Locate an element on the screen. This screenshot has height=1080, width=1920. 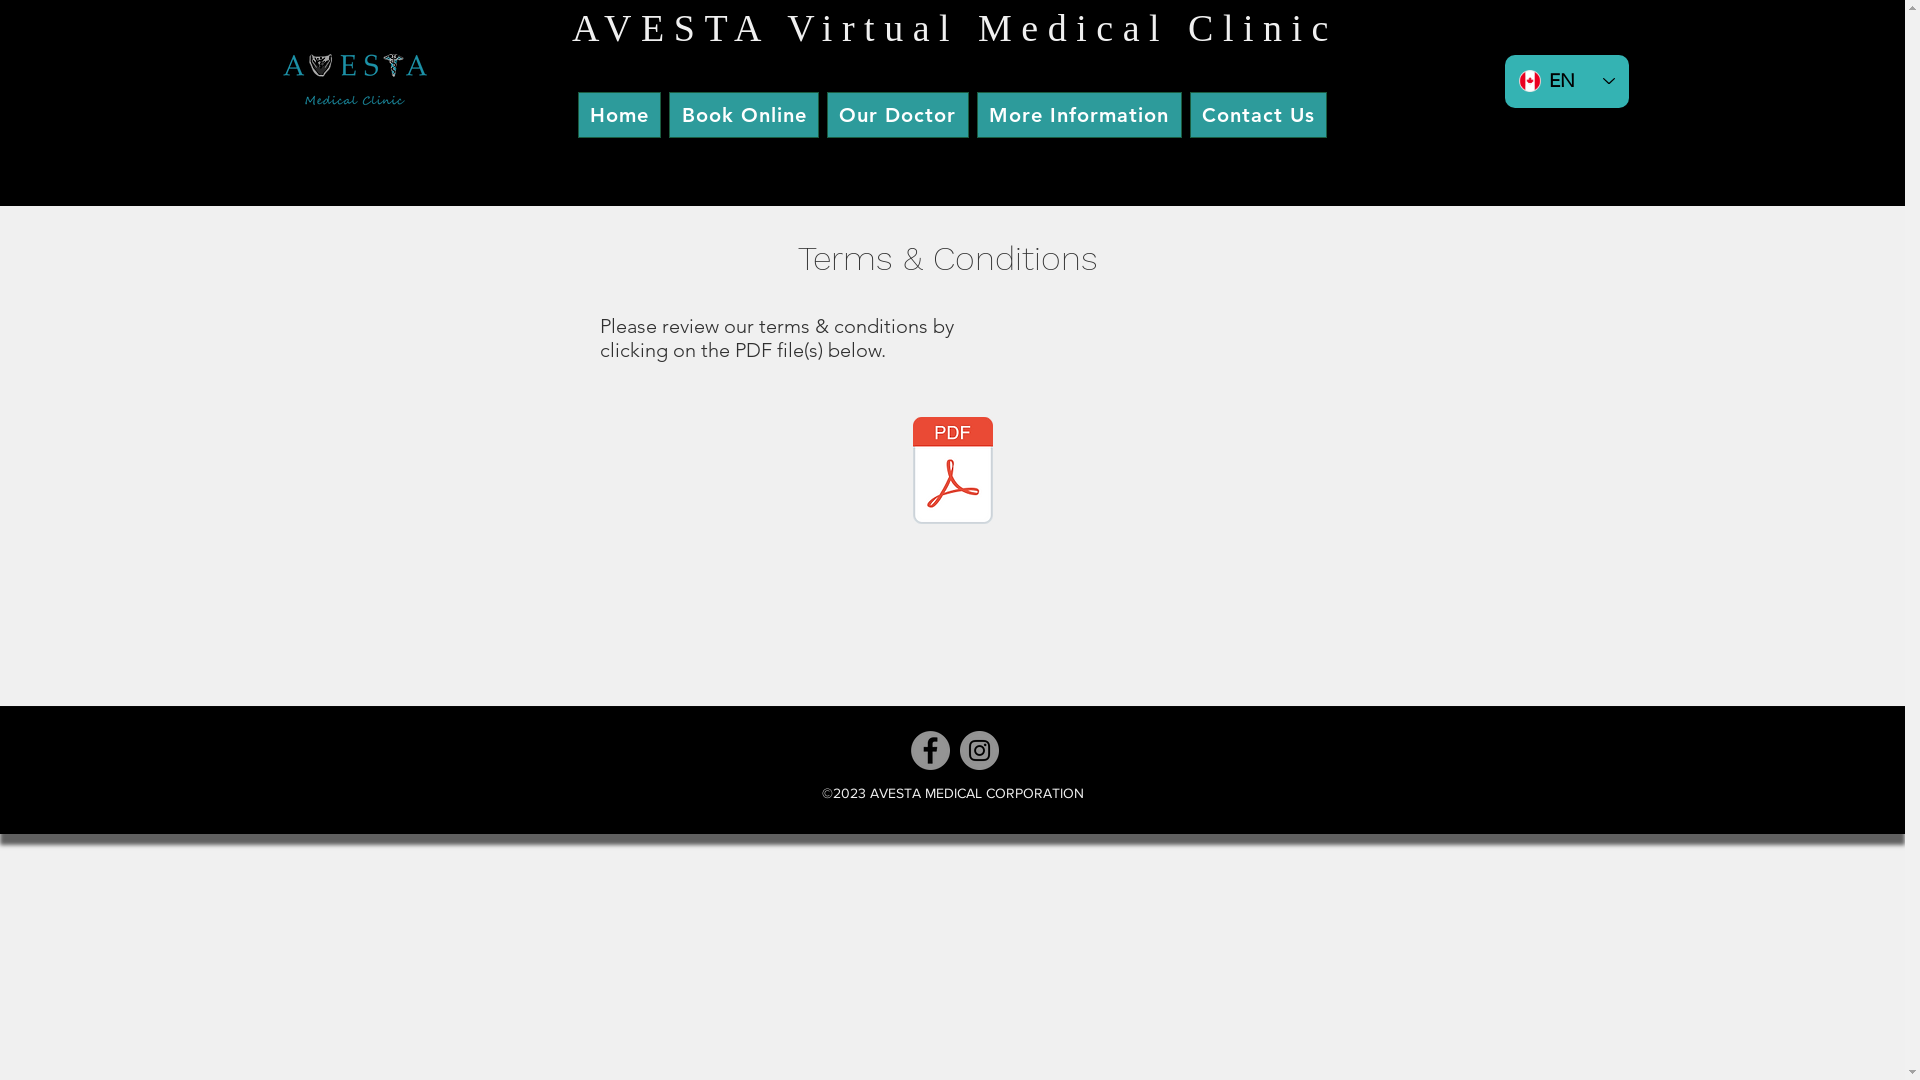
Contact Us is located at coordinates (1259, 115).